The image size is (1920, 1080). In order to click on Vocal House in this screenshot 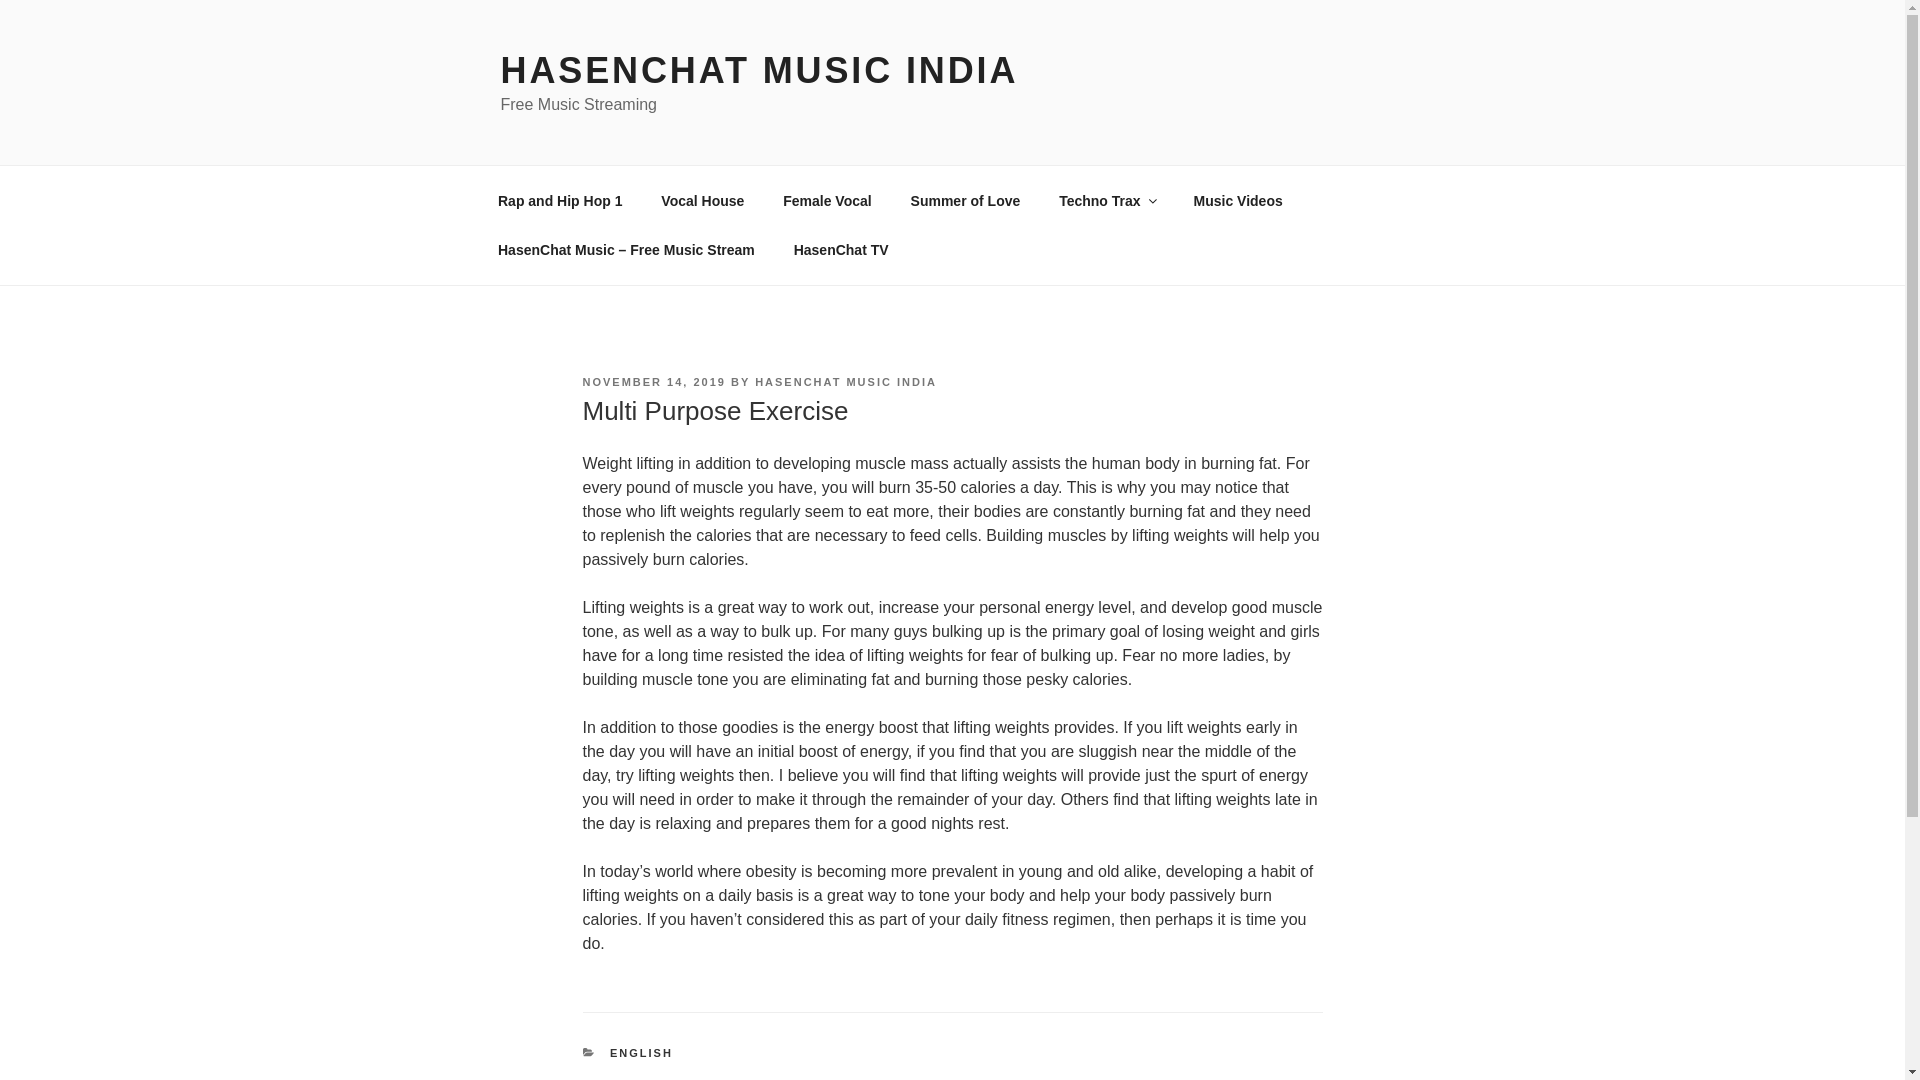, I will do `click(702, 200)`.